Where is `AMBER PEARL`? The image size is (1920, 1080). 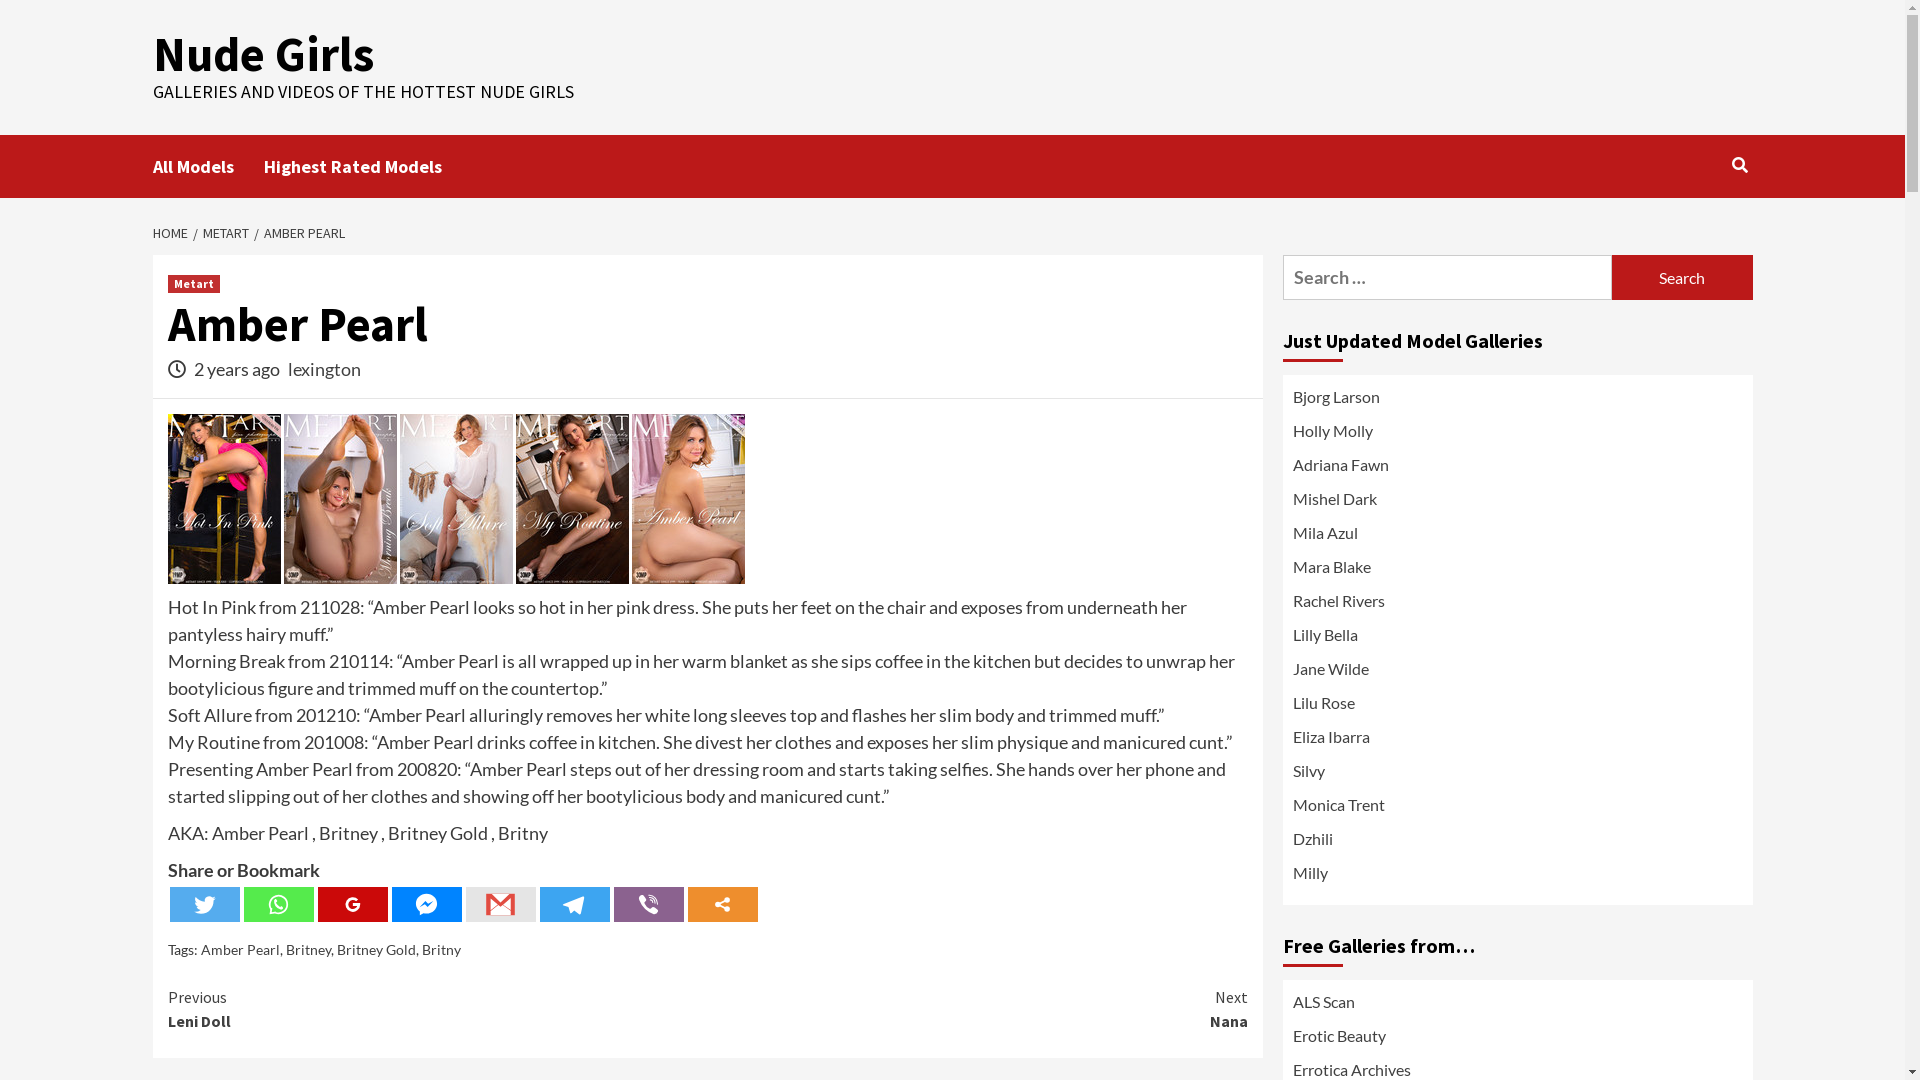
AMBER PEARL is located at coordinates (302, 233).